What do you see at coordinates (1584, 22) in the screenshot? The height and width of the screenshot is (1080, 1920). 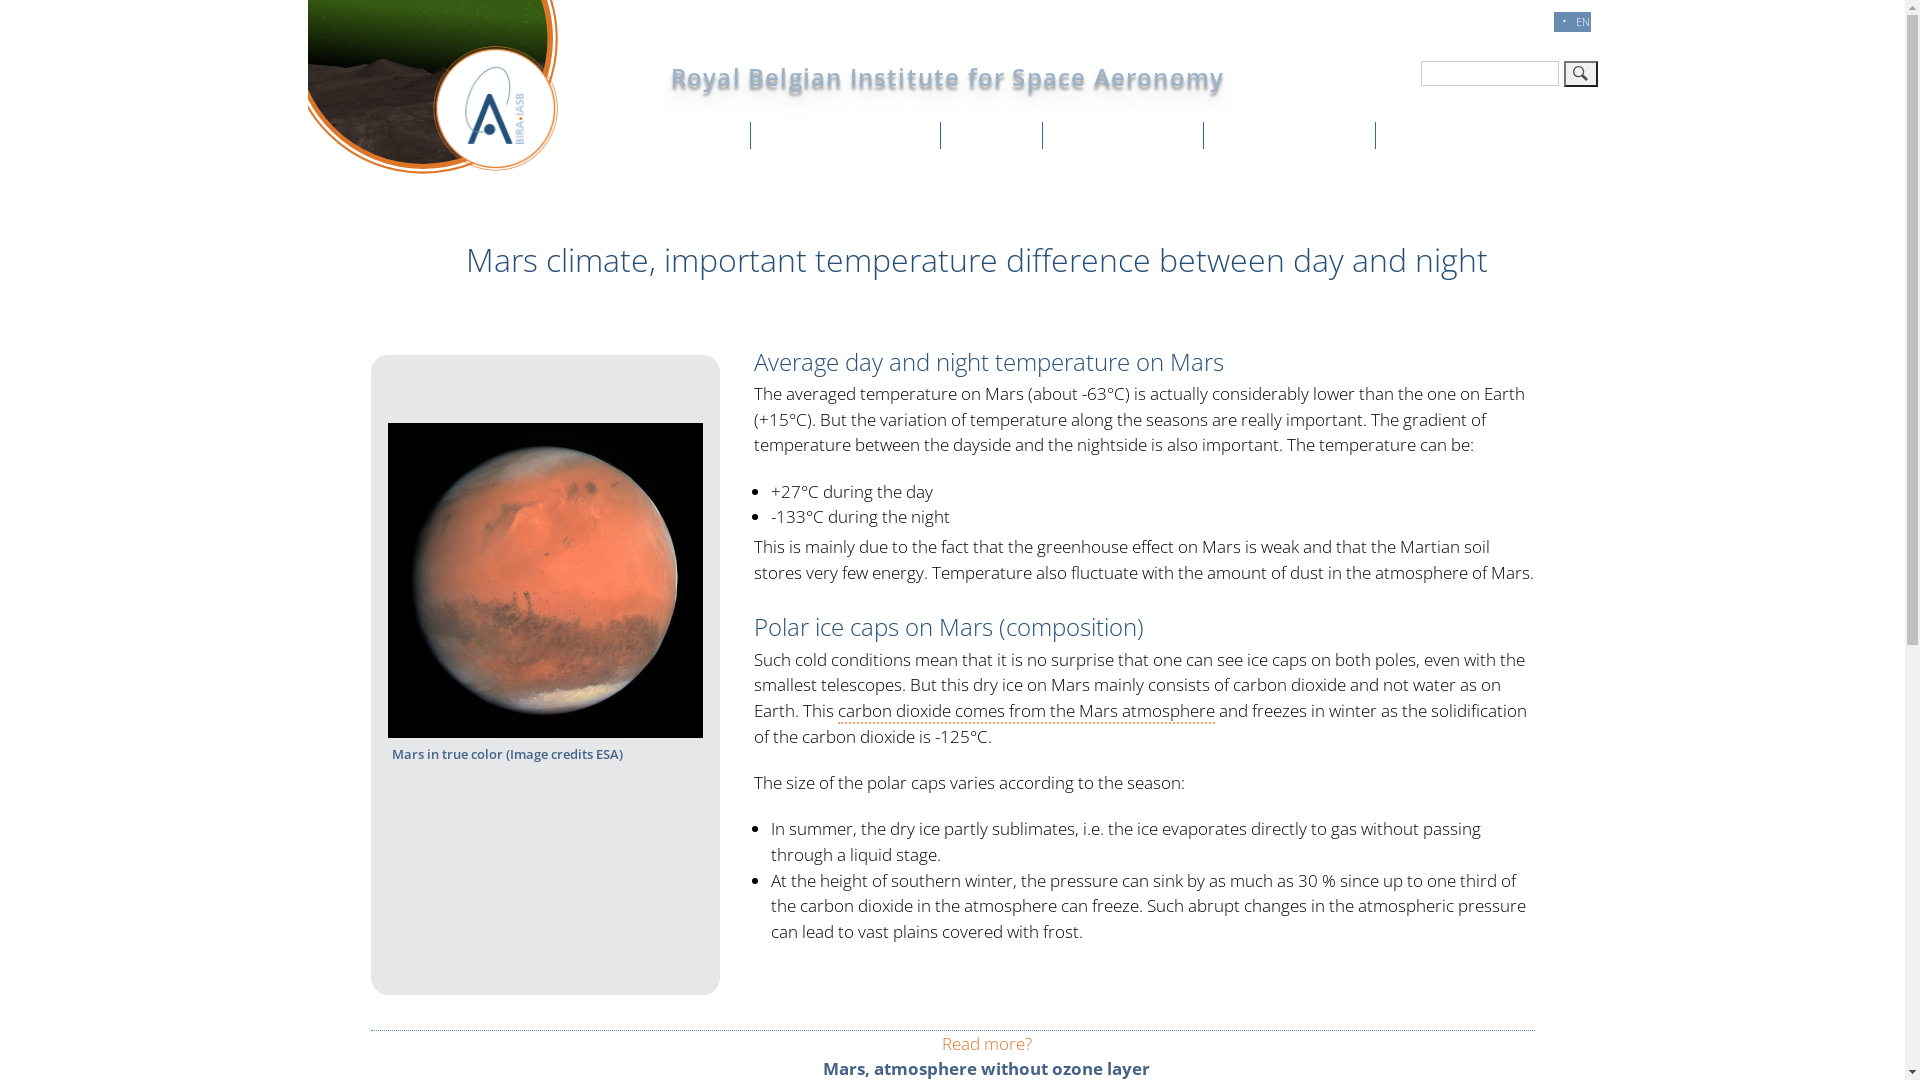 I see `EN` at bounding box center [1584, 22].